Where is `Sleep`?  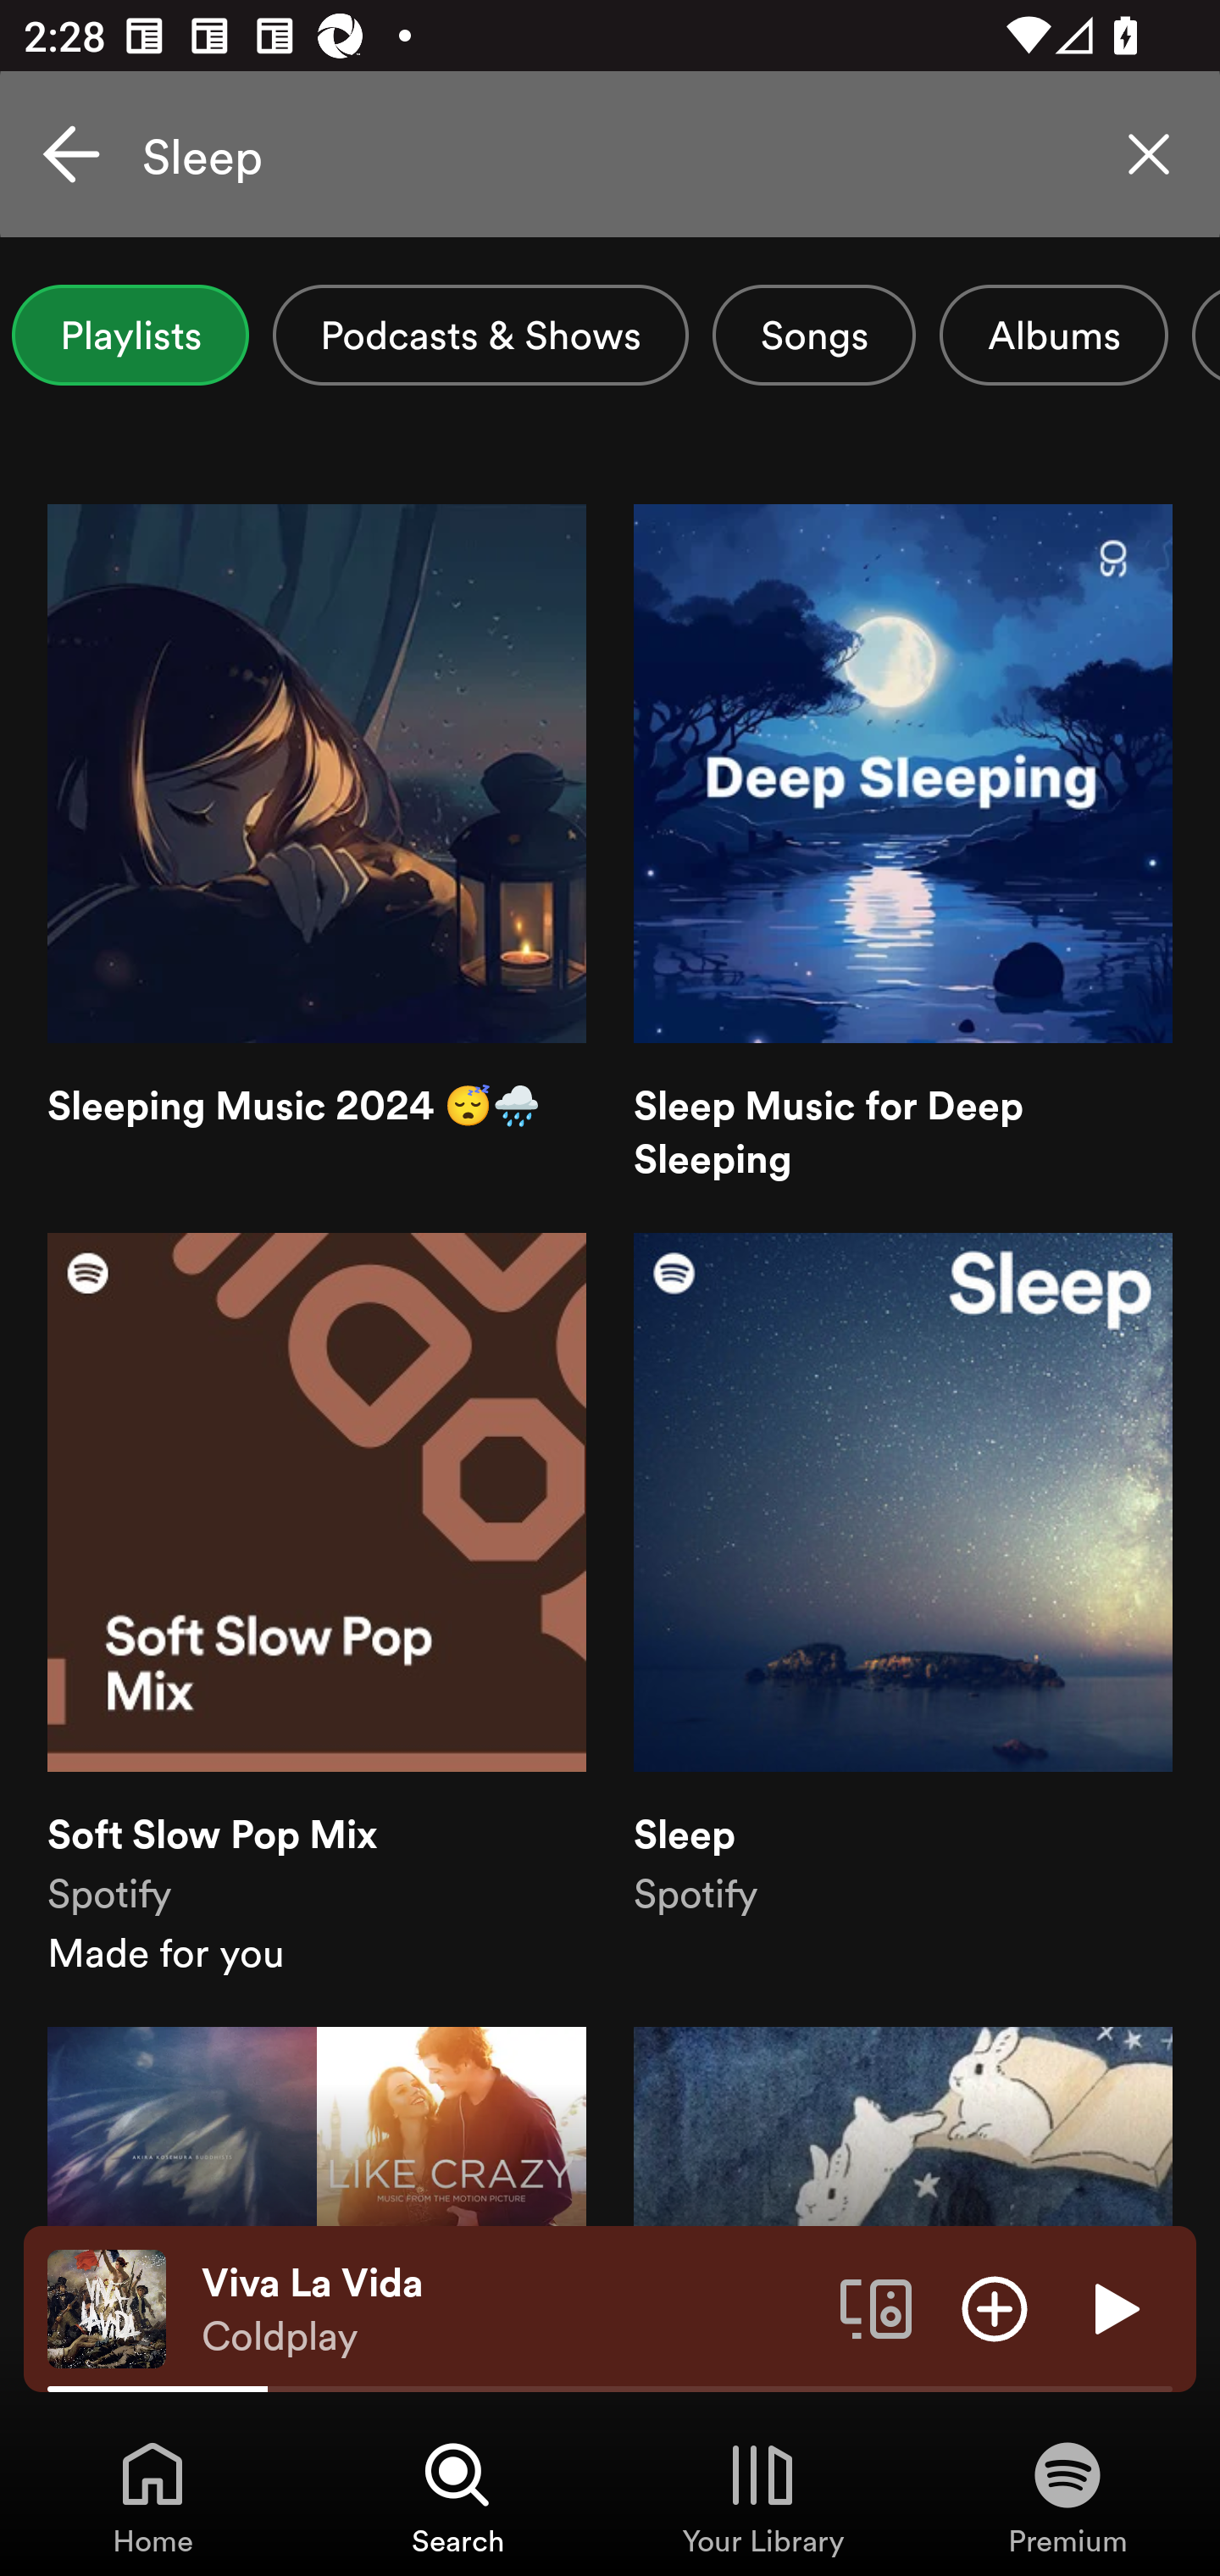
Sleep is located at coordinates (610, 154).